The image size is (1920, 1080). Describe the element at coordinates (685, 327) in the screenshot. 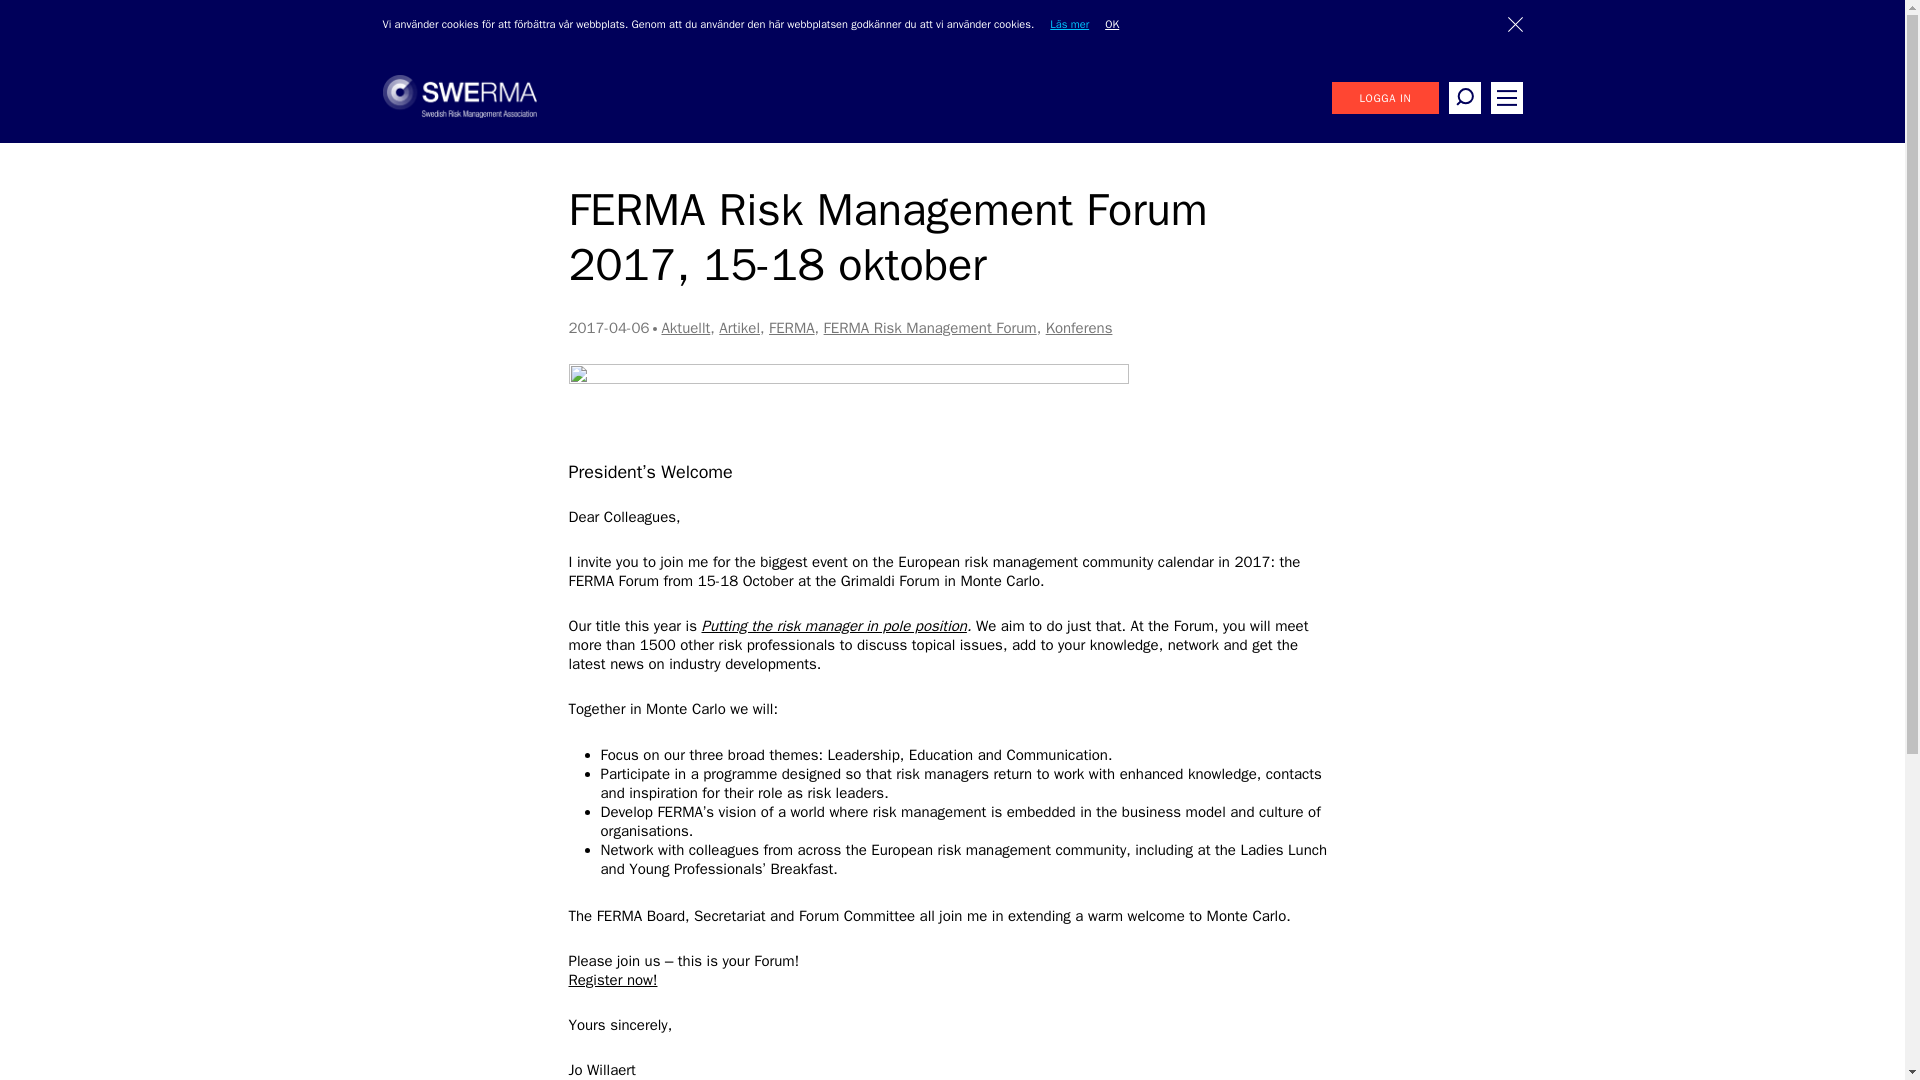

I see `Aktuellt` at that location.